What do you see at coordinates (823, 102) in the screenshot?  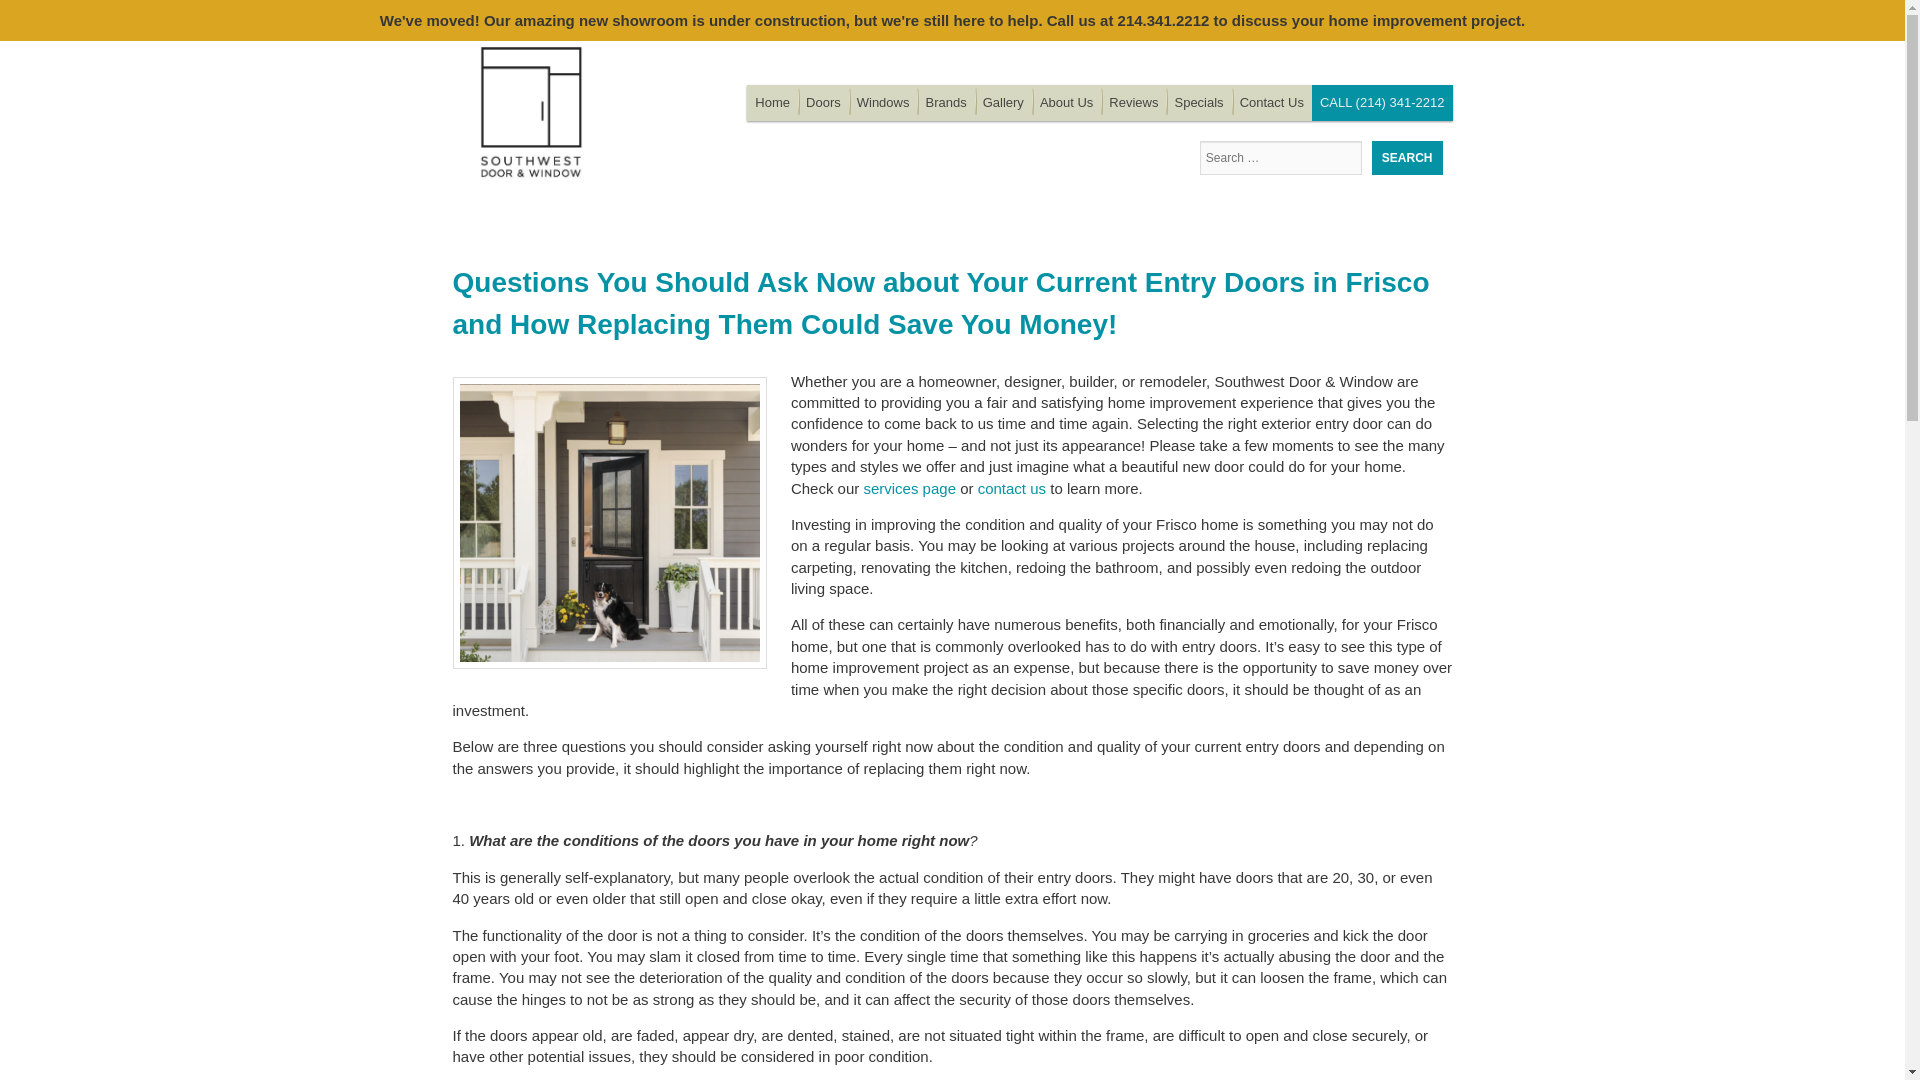 I see `Doors` at bounding box center [823, 102].